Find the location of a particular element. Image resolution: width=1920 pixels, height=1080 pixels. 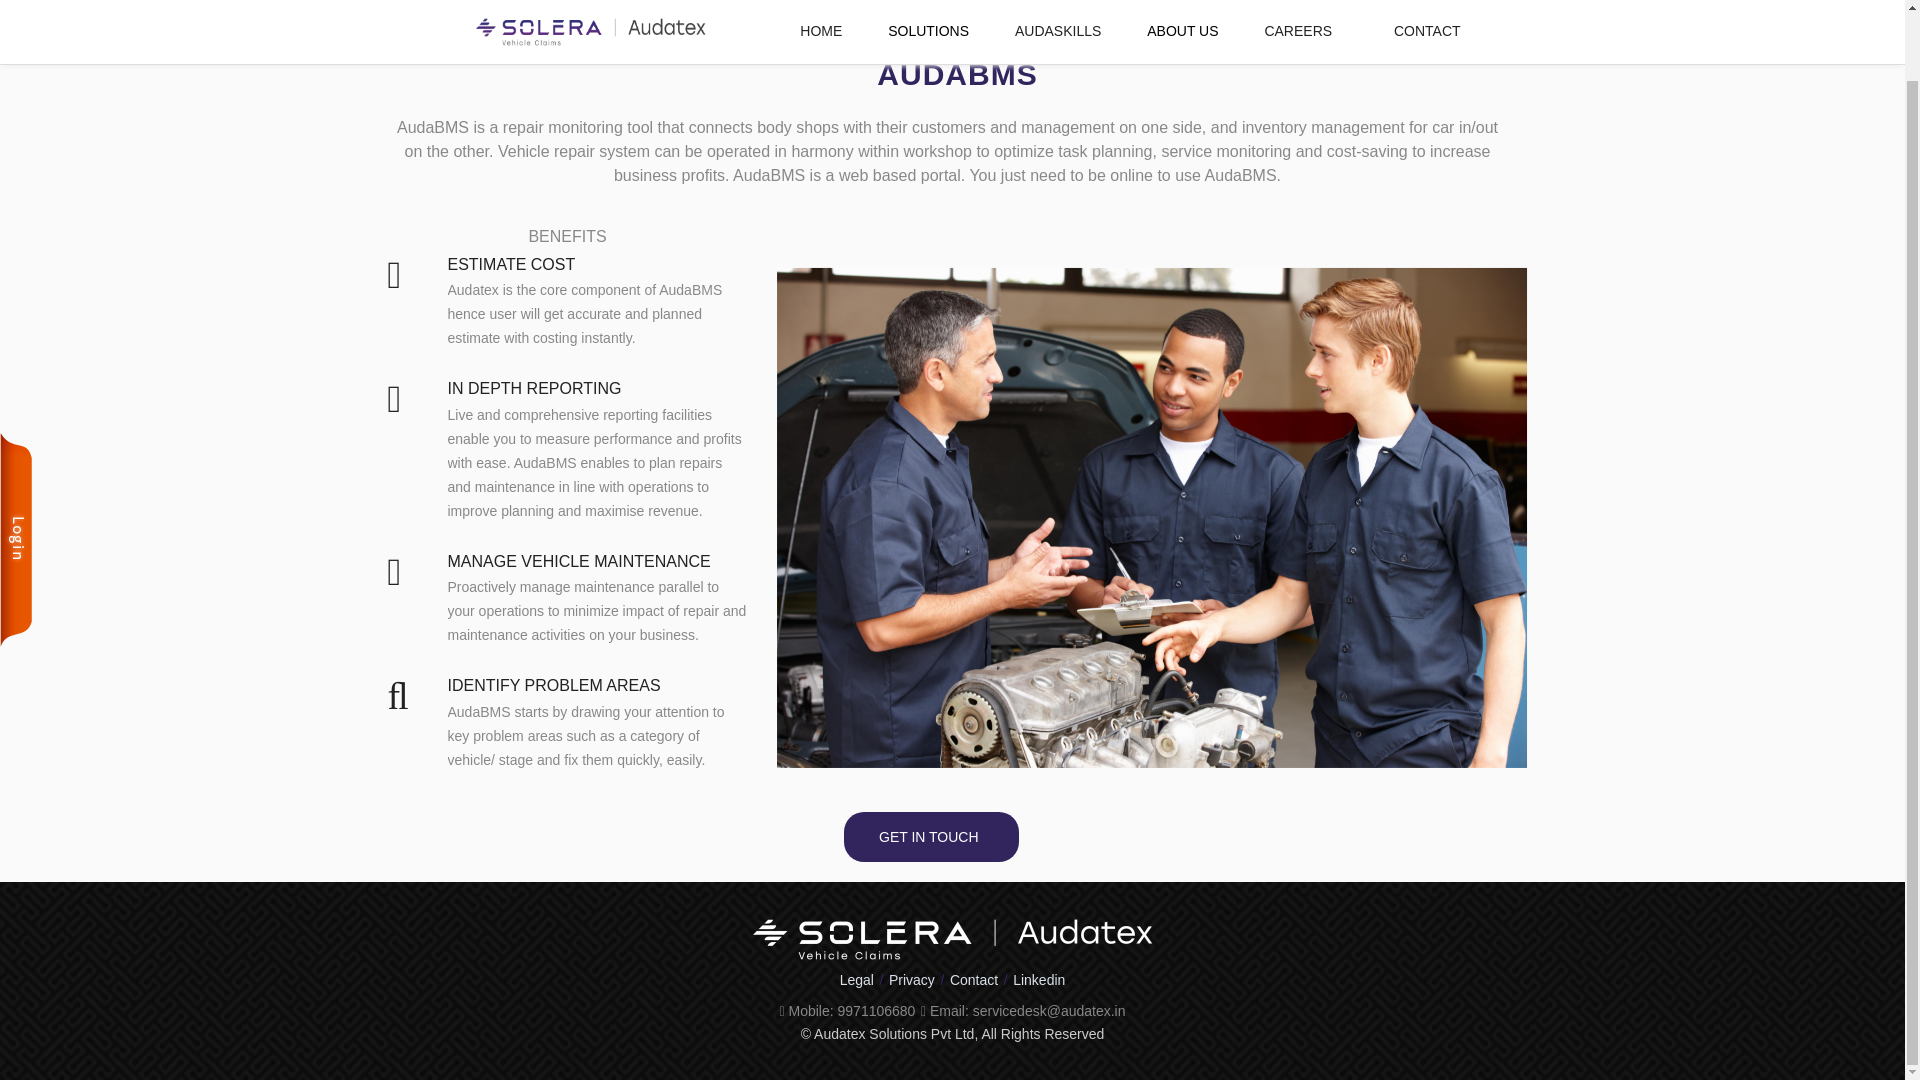

Linkedin is located at coordinates (1039, 978).